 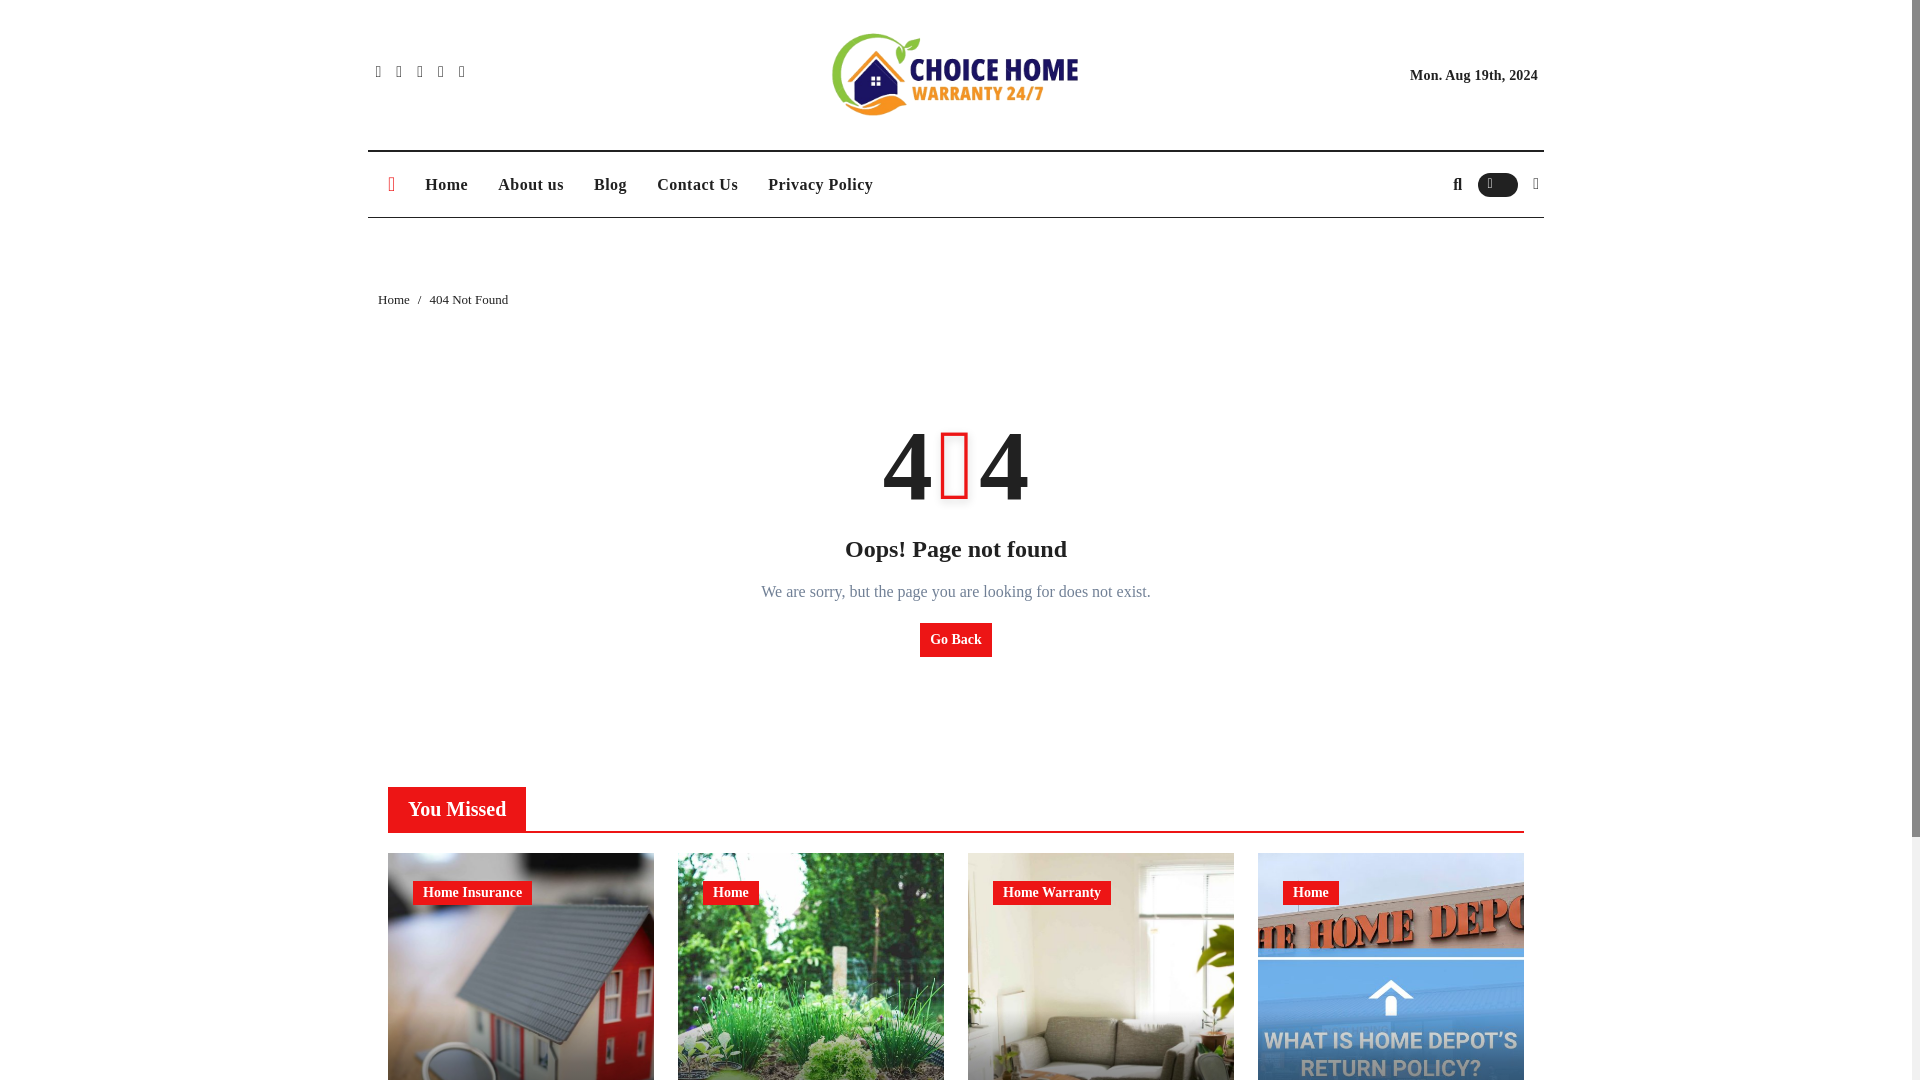 What do you see at coordinates (446, 184) in the screenshot?
I see `Home` at bounding box center [446, 184].